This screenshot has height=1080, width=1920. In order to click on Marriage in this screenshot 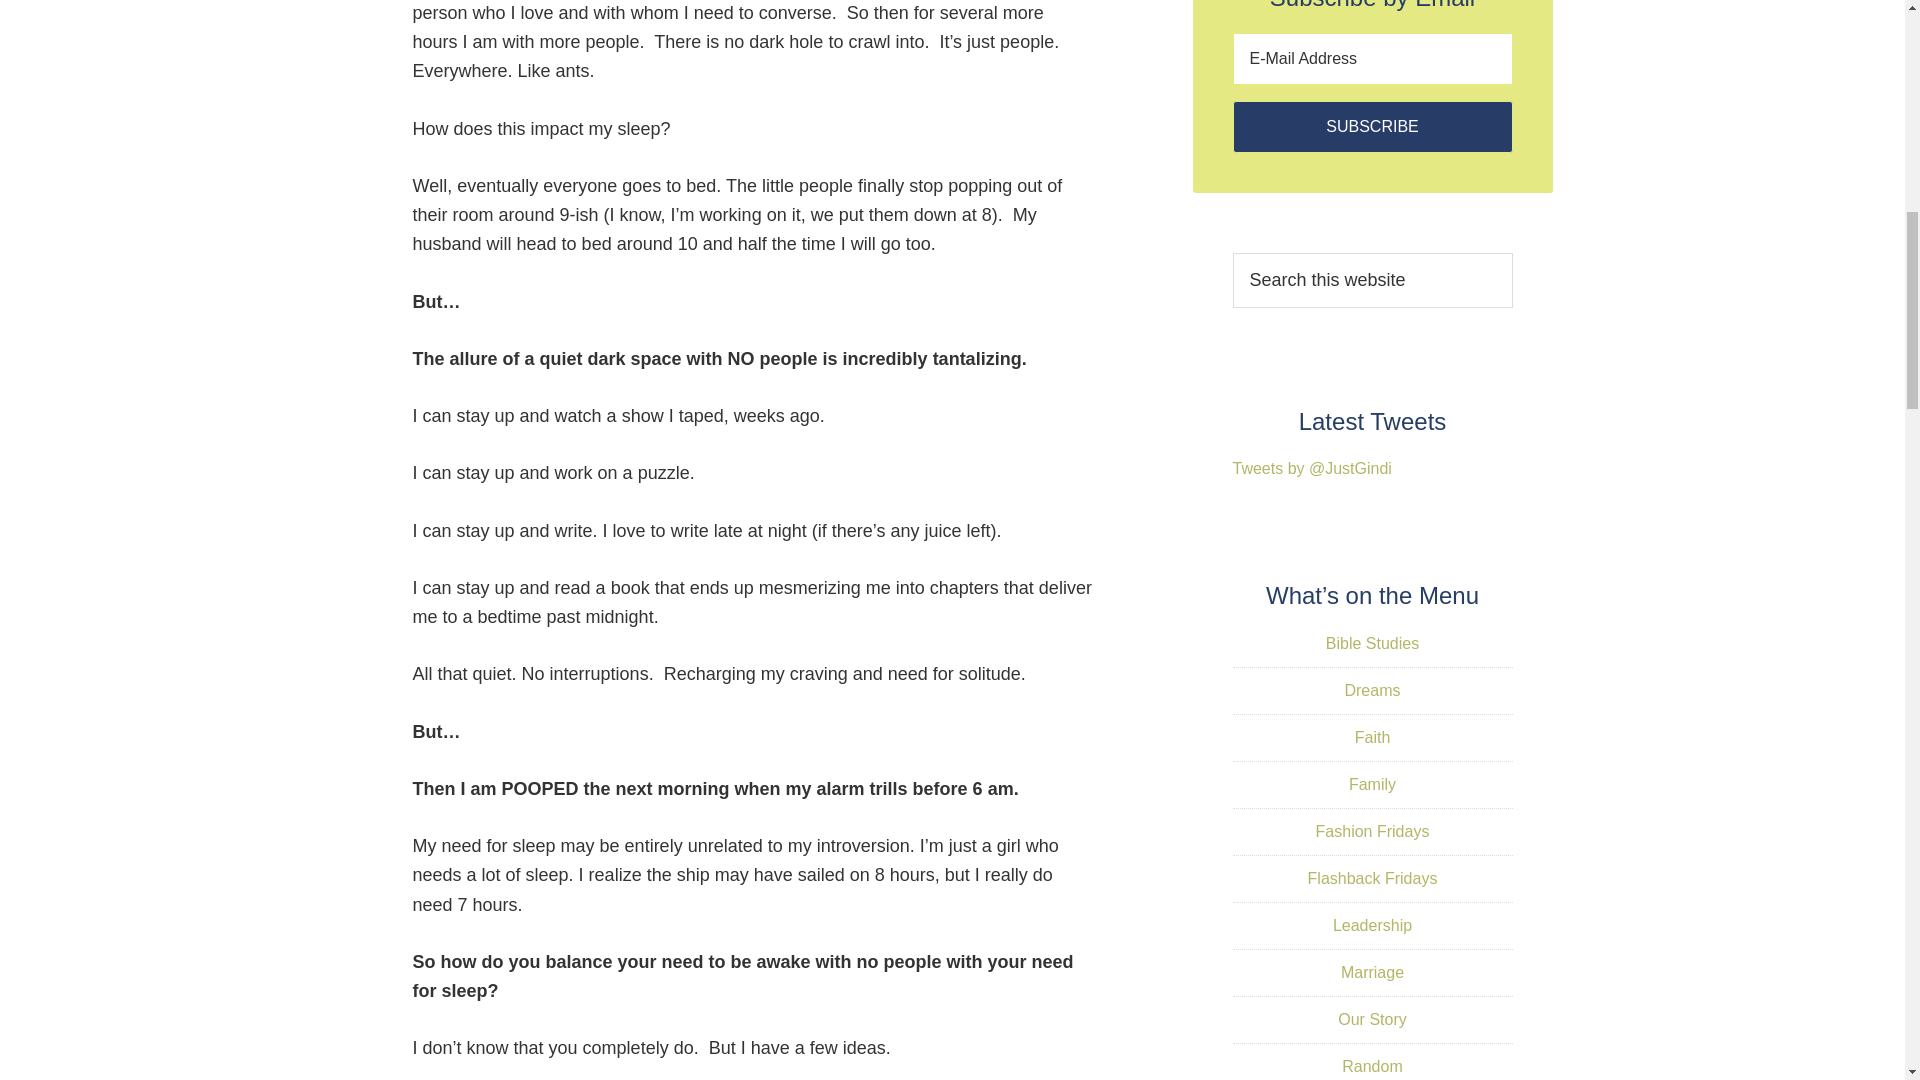, I will do `click(1372, 972)`.